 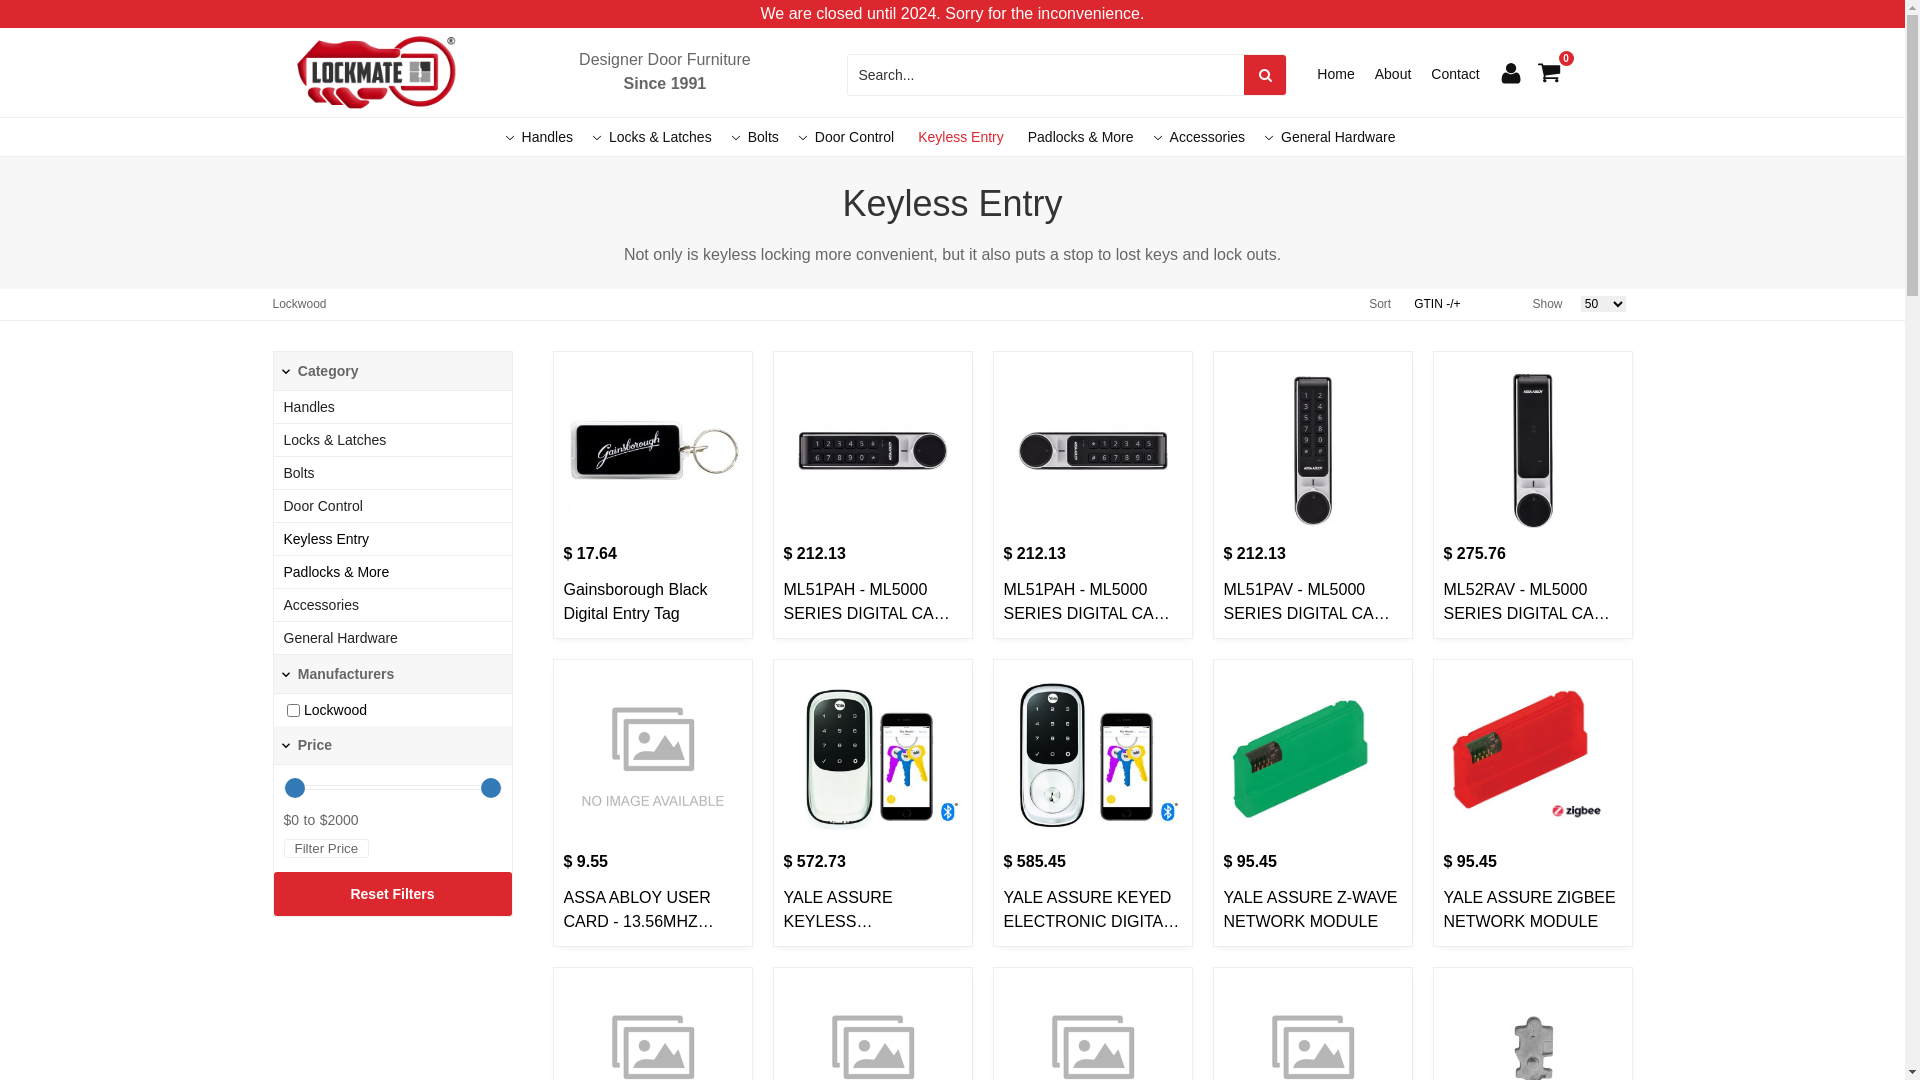 What do you see at coordinates (1394, 74) in the screenshot?
I see `About` at bounding box center [1394, 74].